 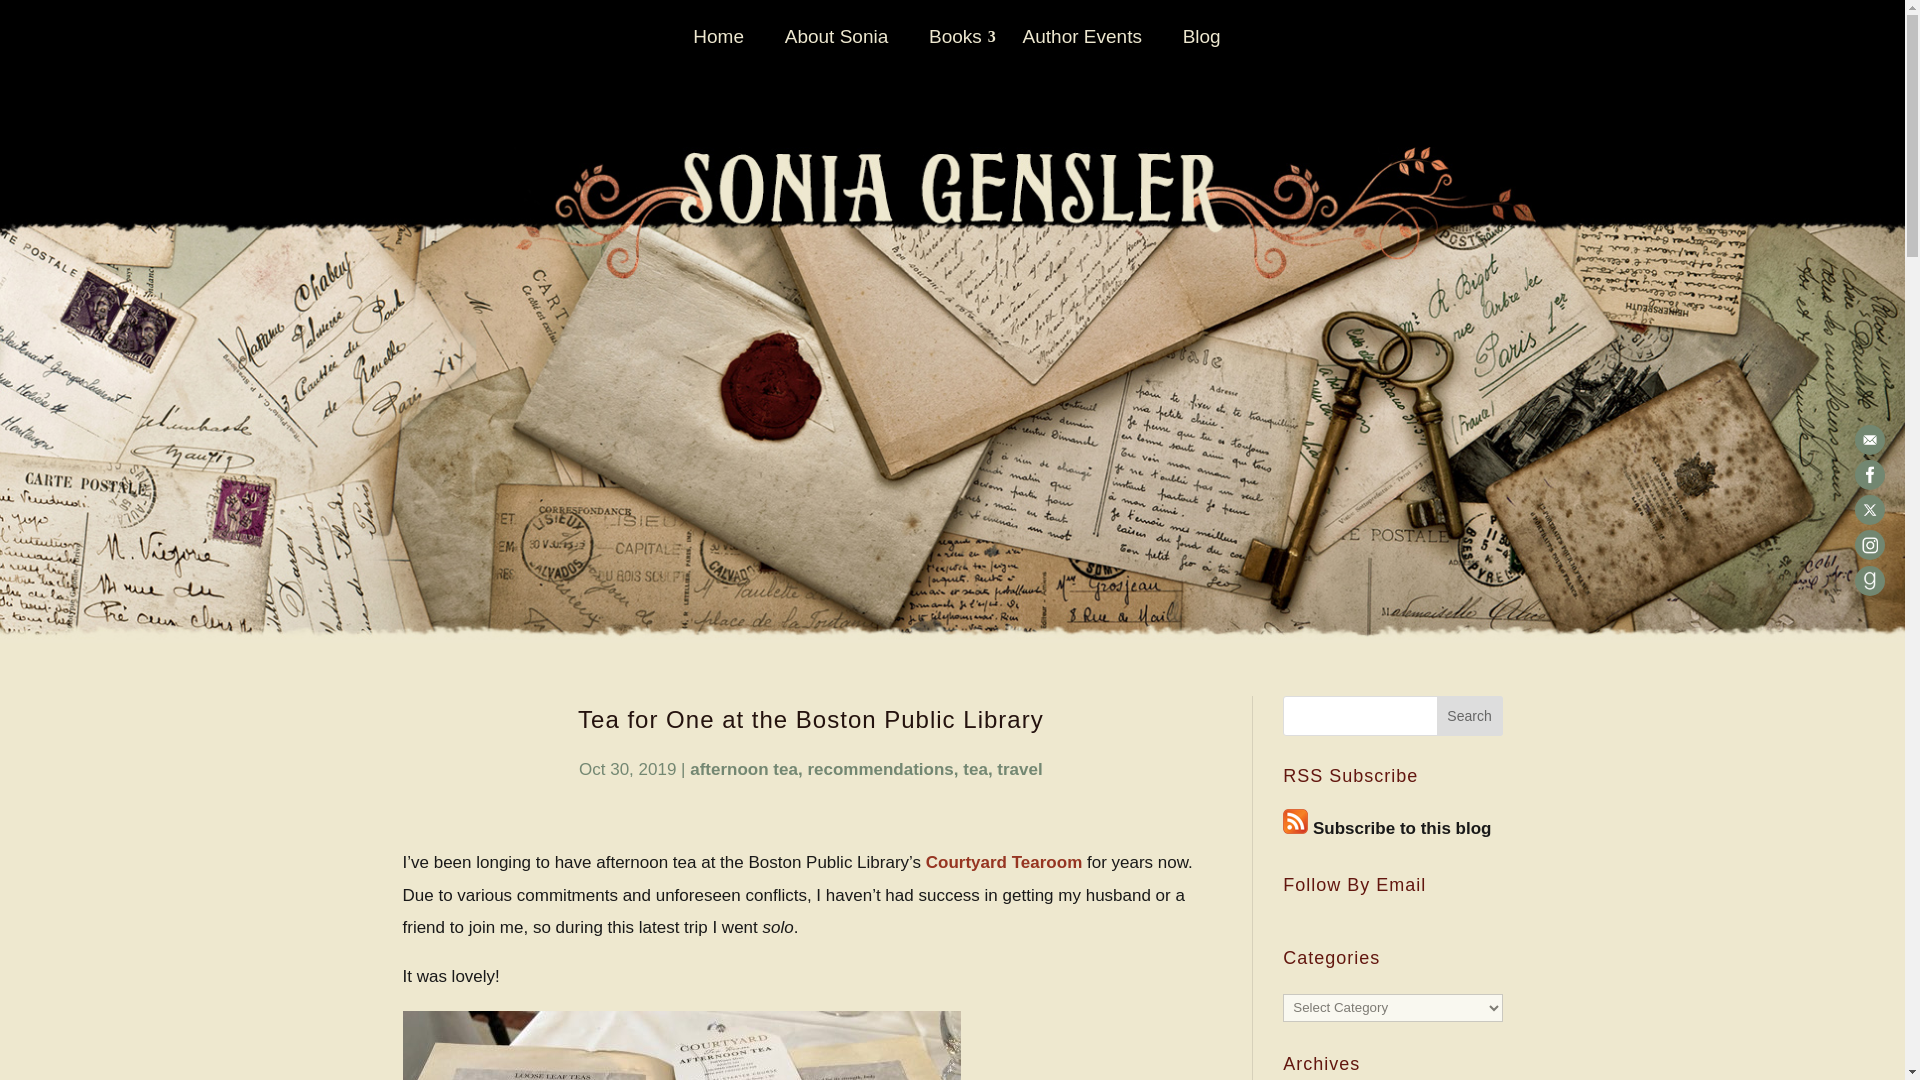 I want to click on Search, so click(x=1470, y=715).